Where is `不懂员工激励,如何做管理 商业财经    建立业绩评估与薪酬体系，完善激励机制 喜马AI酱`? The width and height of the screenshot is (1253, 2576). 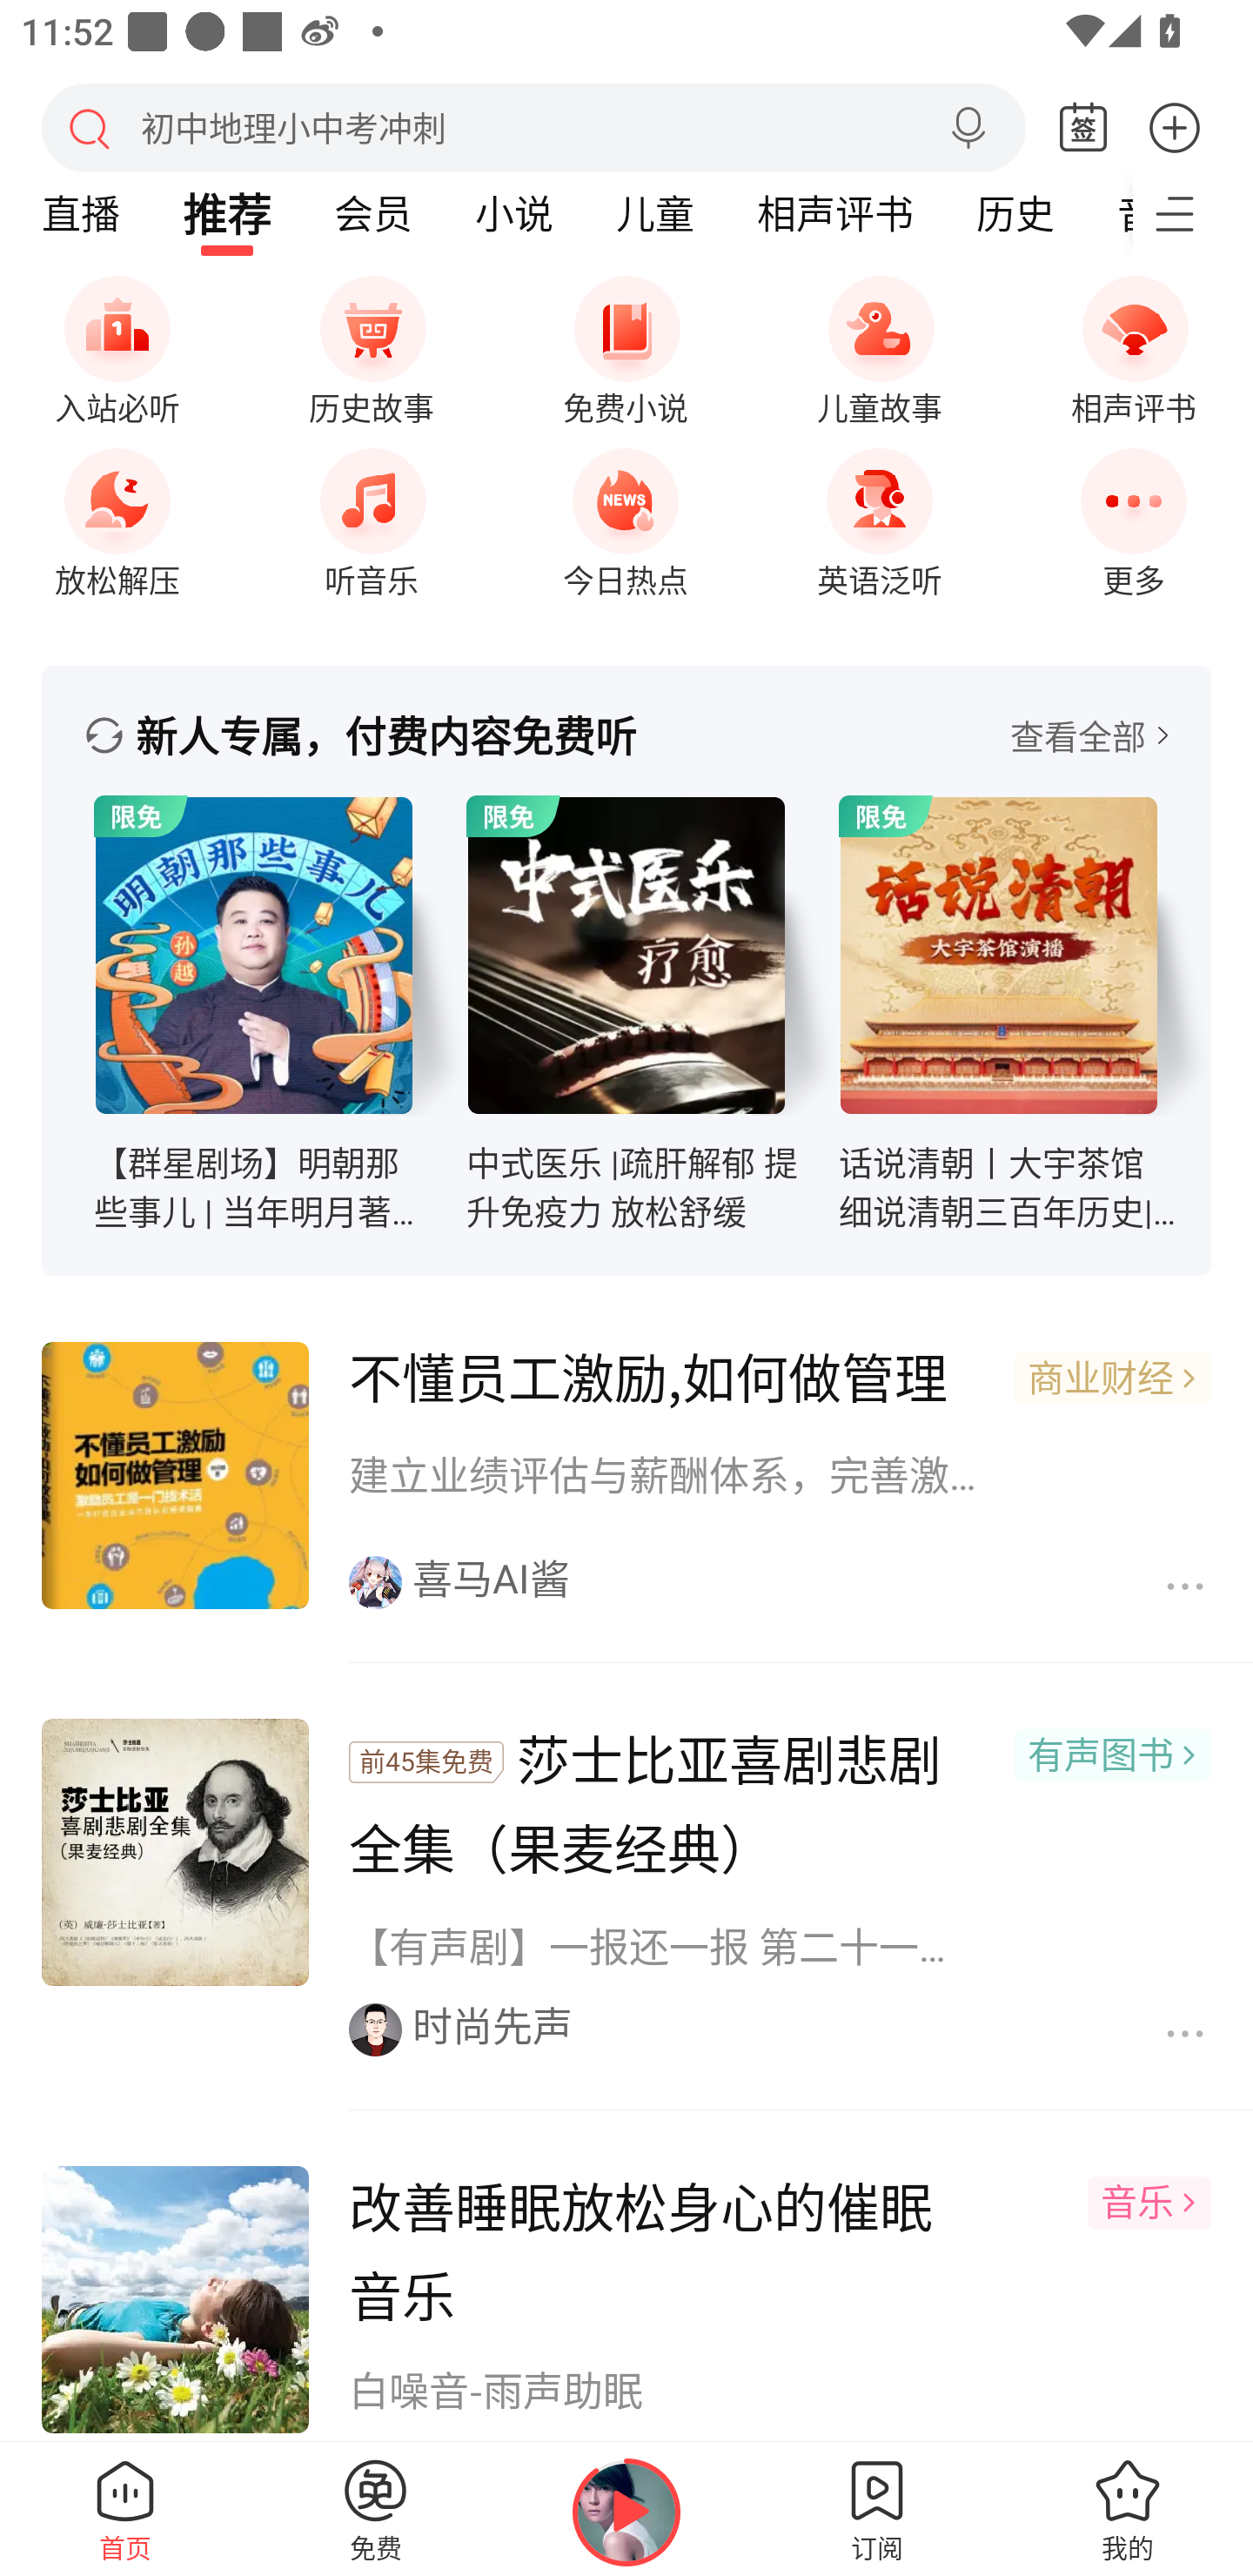
不懂员工激励,如何做管理 商业财经    建立业绩评估与薪酬体系，完善激励机制 喜马AI酱 is located at coordinates (626, 1478).